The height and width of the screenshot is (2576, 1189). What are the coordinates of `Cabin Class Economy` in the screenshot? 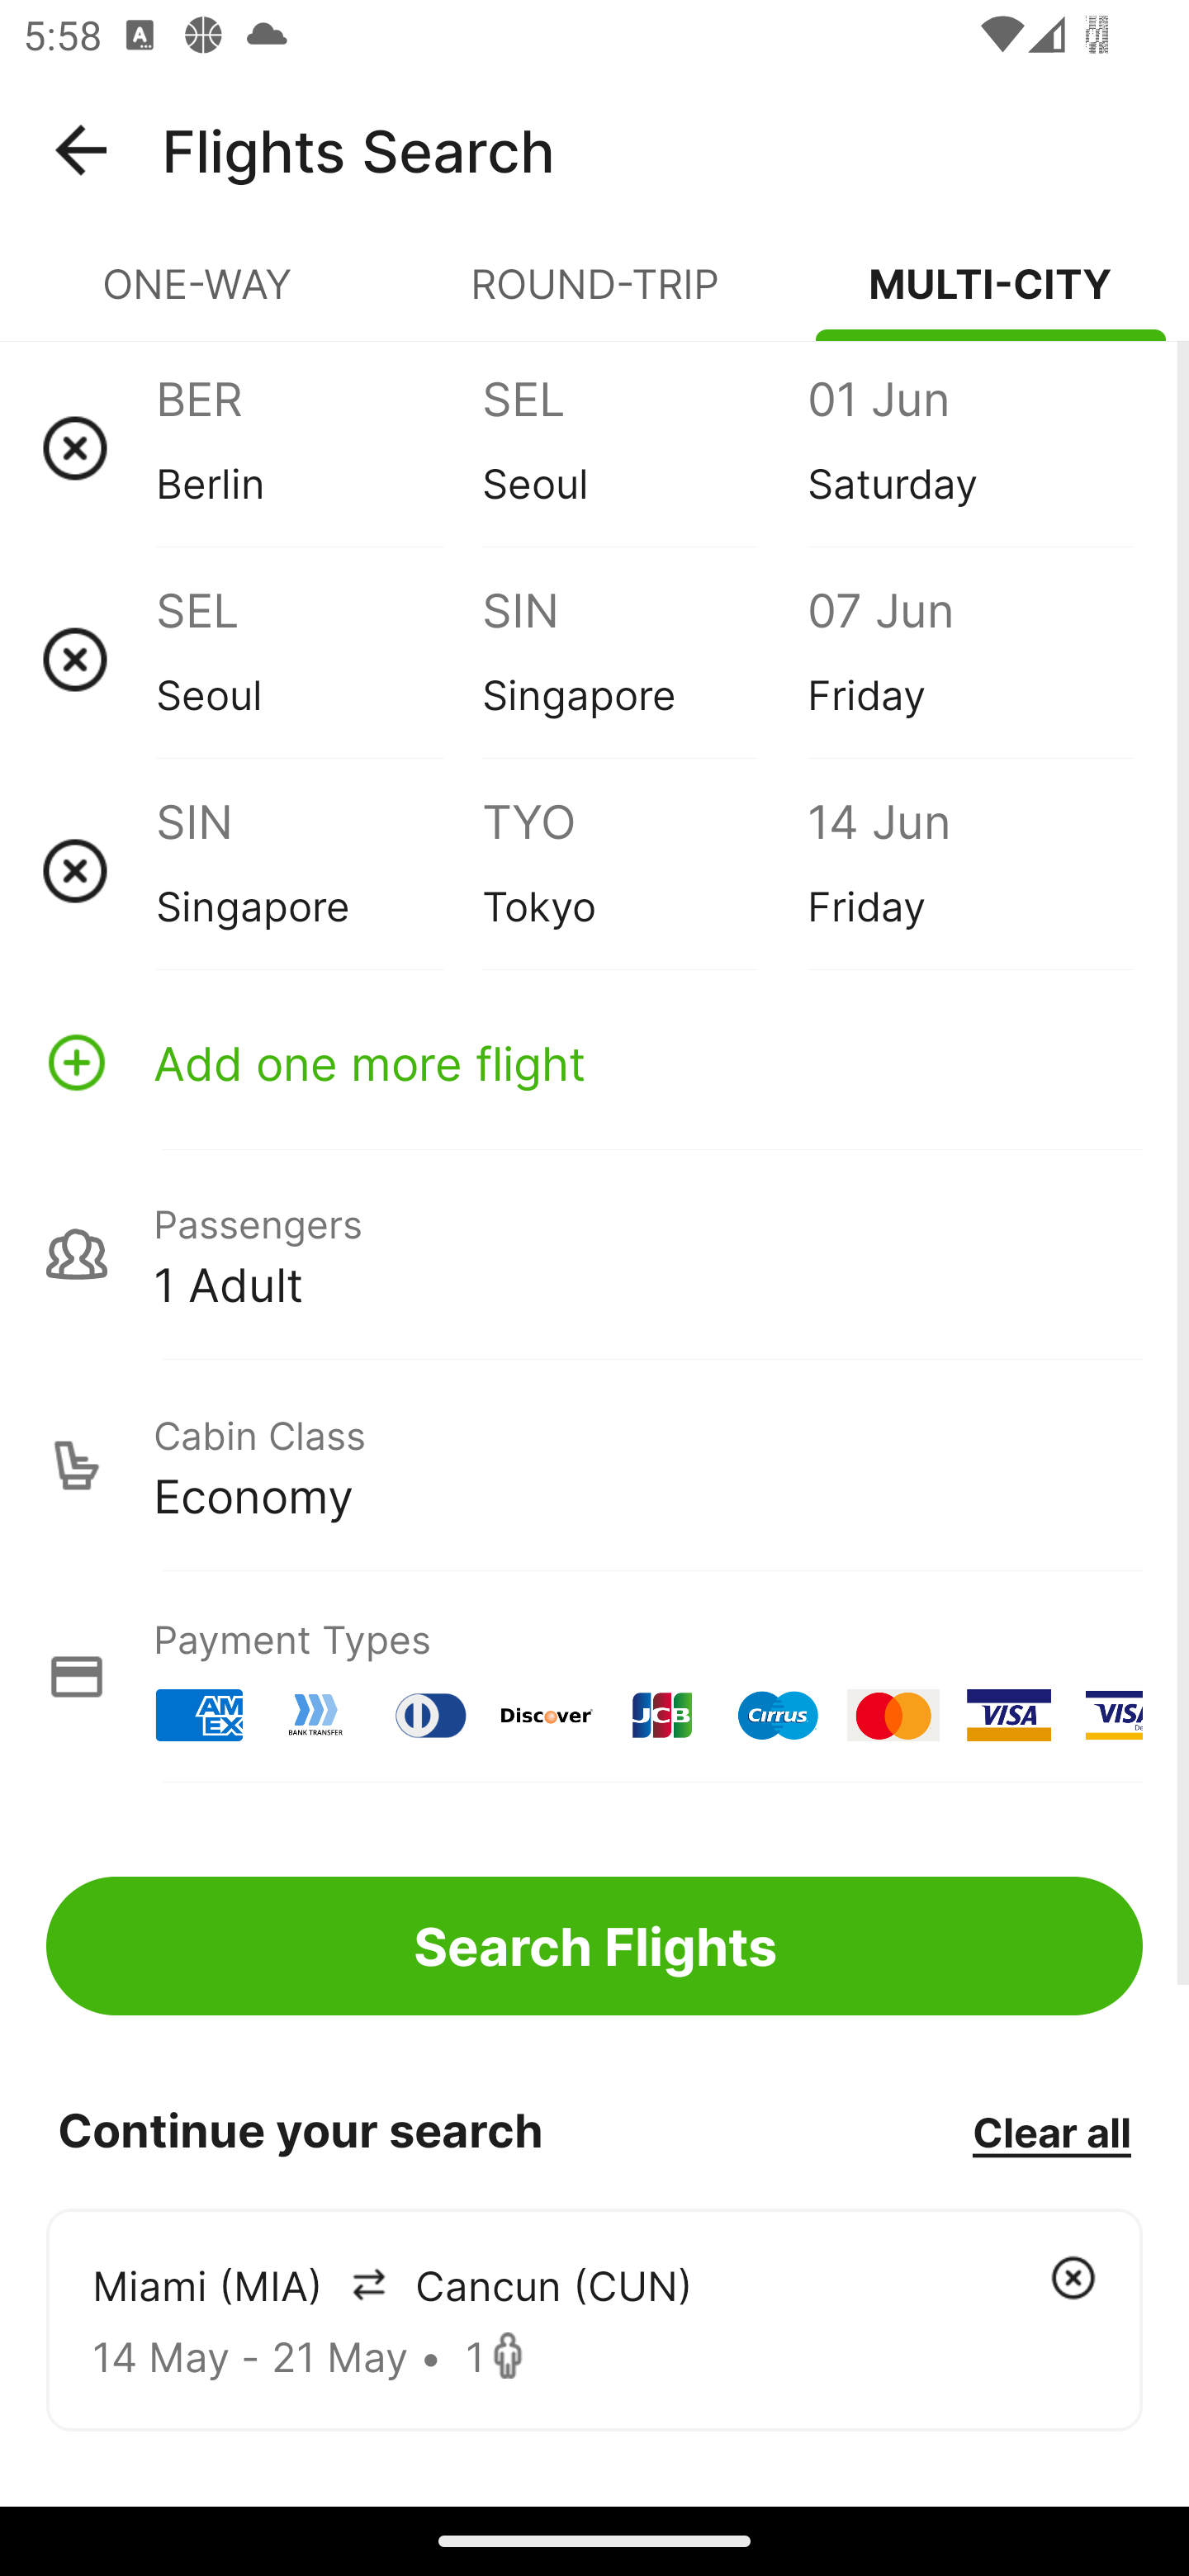 It's located at (594, 1466).